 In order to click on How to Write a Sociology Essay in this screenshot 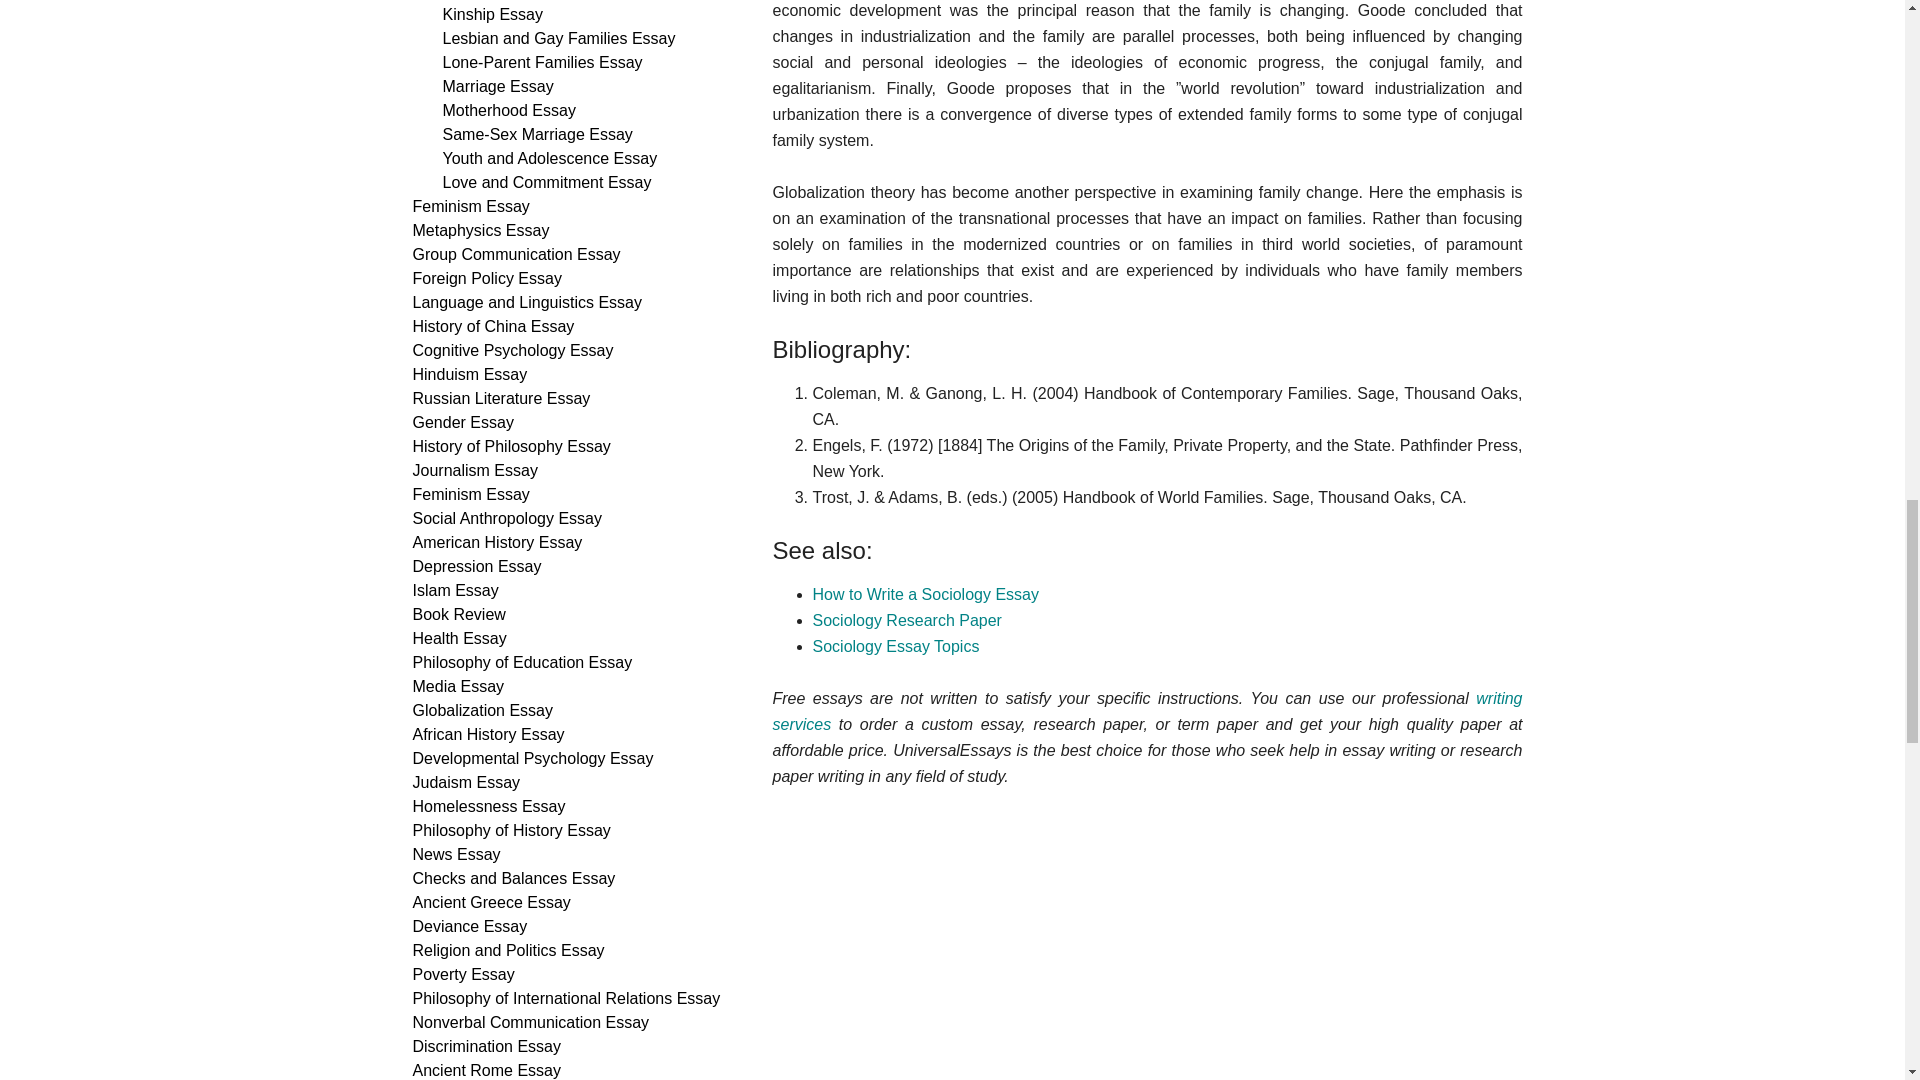, I will do `click(925, 594)`.